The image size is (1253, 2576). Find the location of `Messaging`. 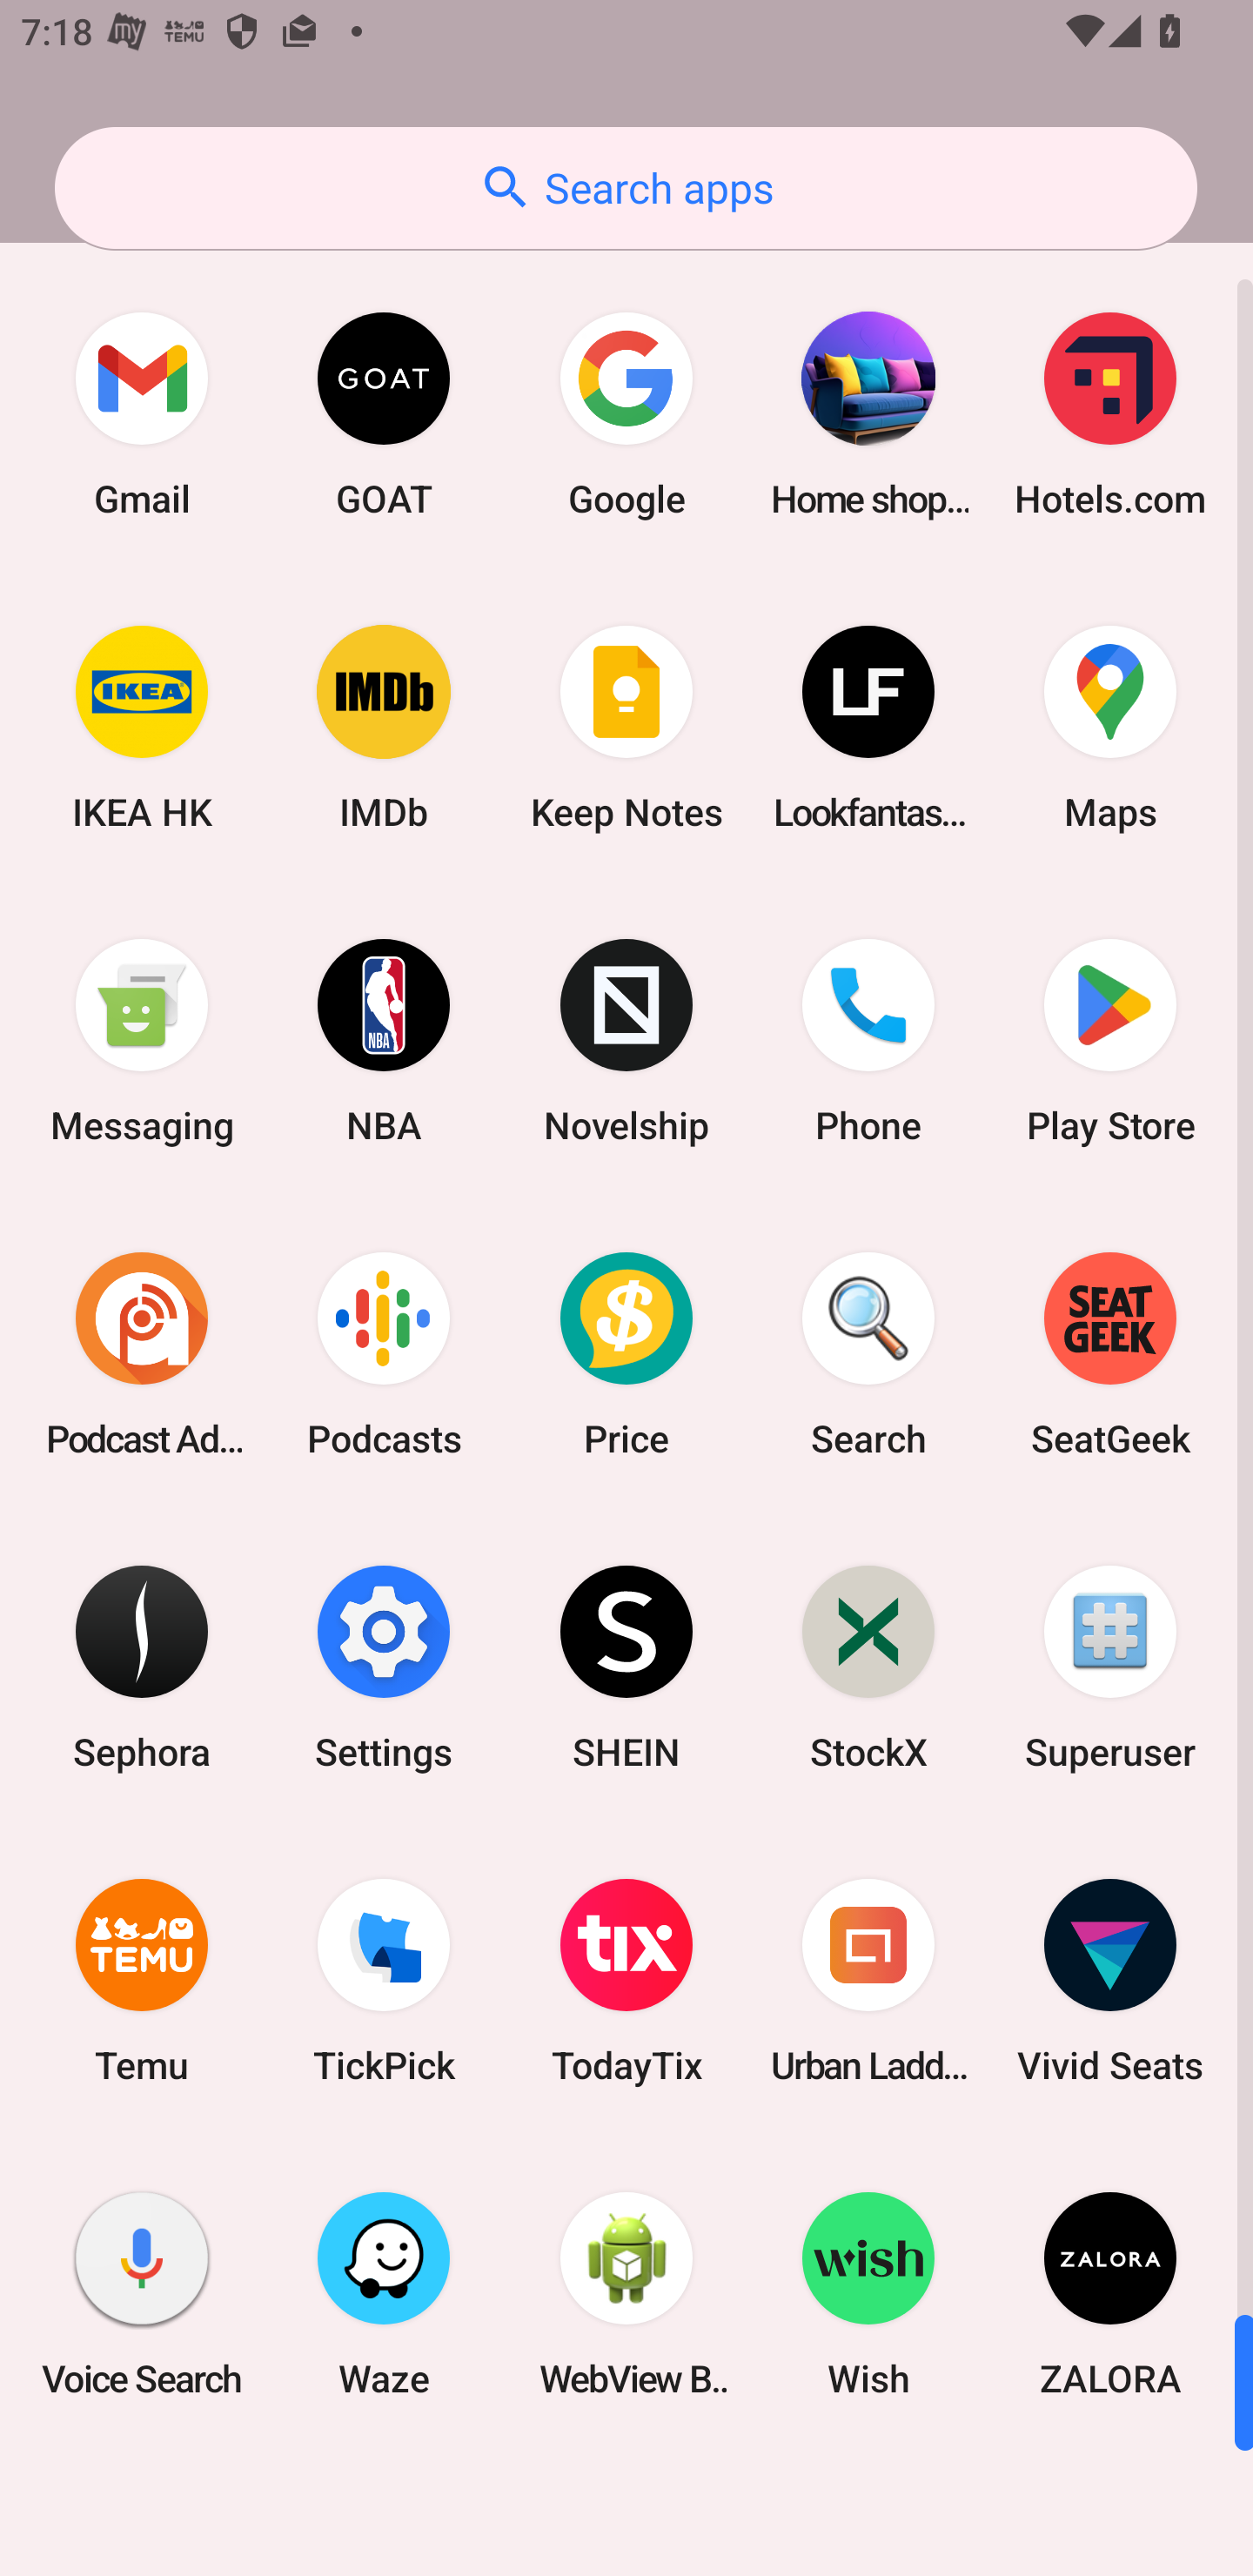

Messaging is located at coordinates (142, 1041).